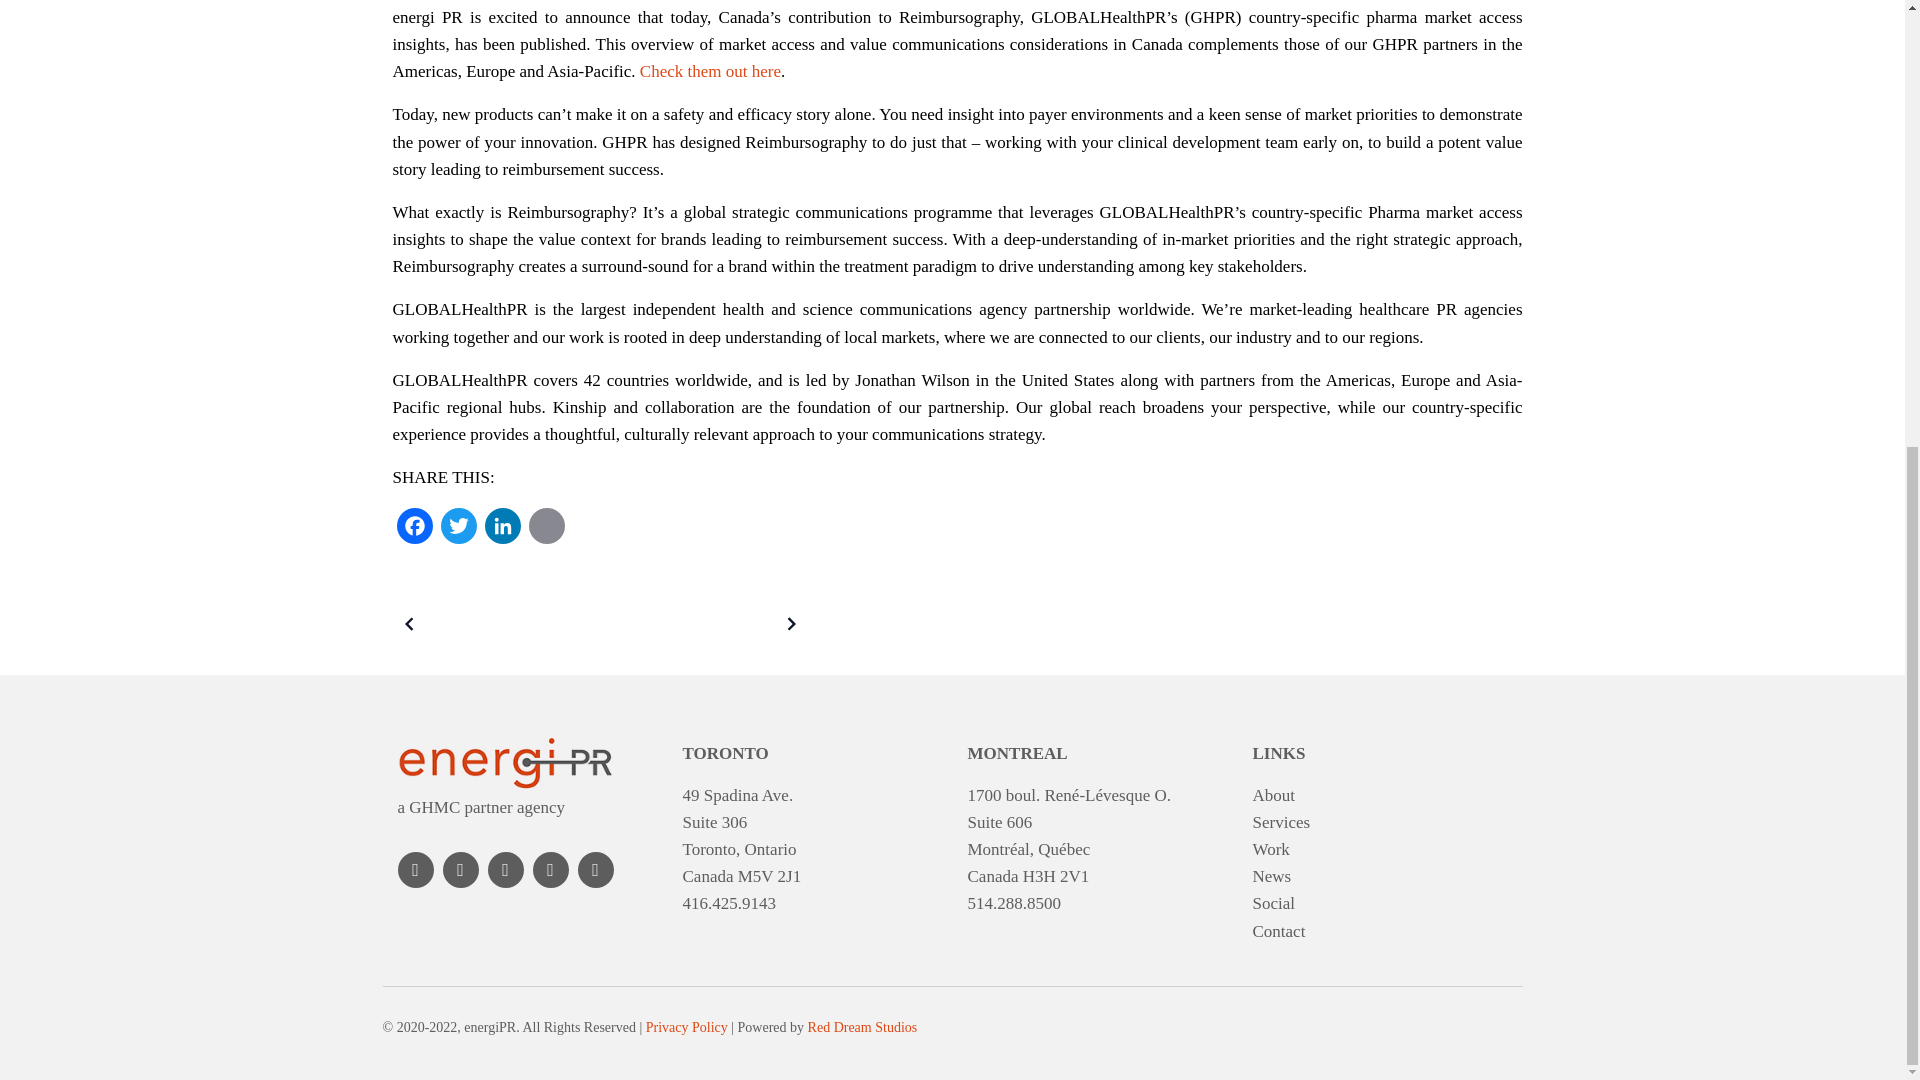  What do you see at coordinates (502, 532) in the screenshot?
I see `LinkedIn` at bounding box center [502, 532].